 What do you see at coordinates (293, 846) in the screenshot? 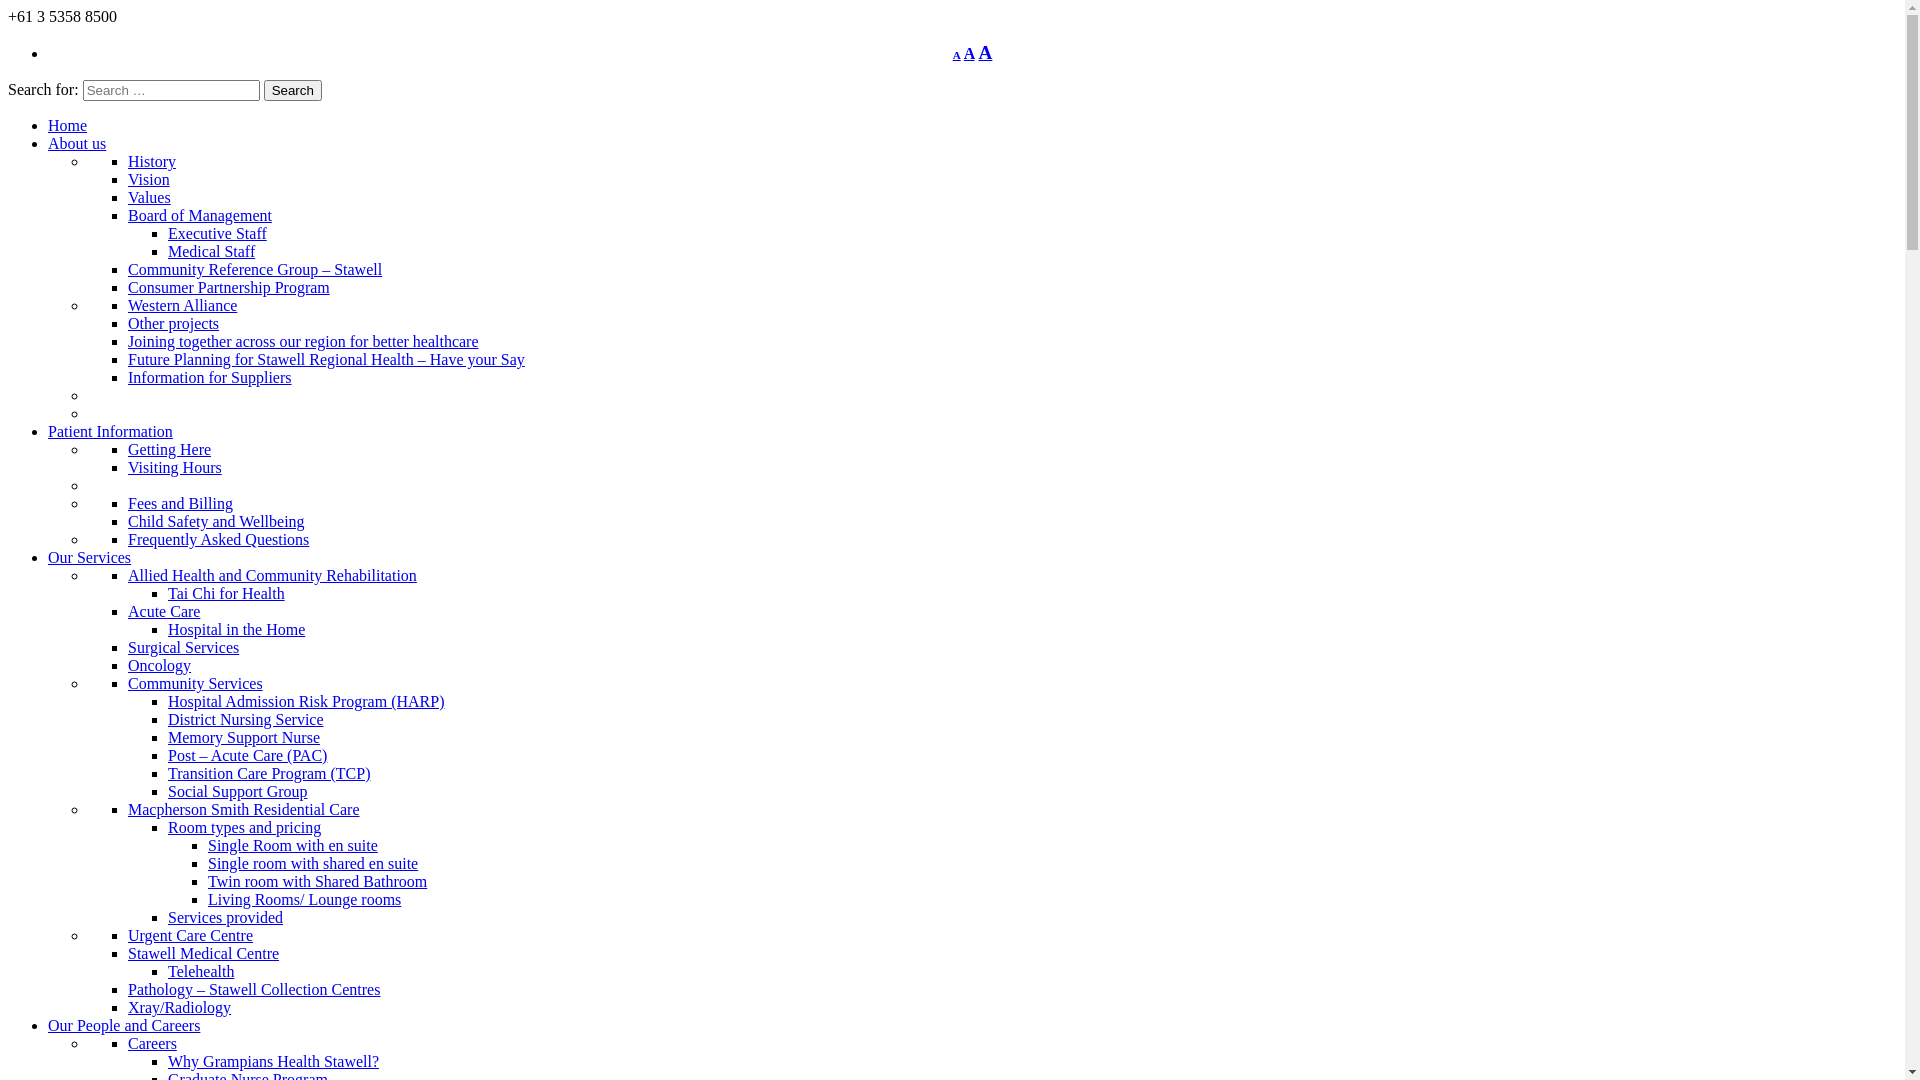
I see `Single Room with en suite` at bounding box center [293, 846].